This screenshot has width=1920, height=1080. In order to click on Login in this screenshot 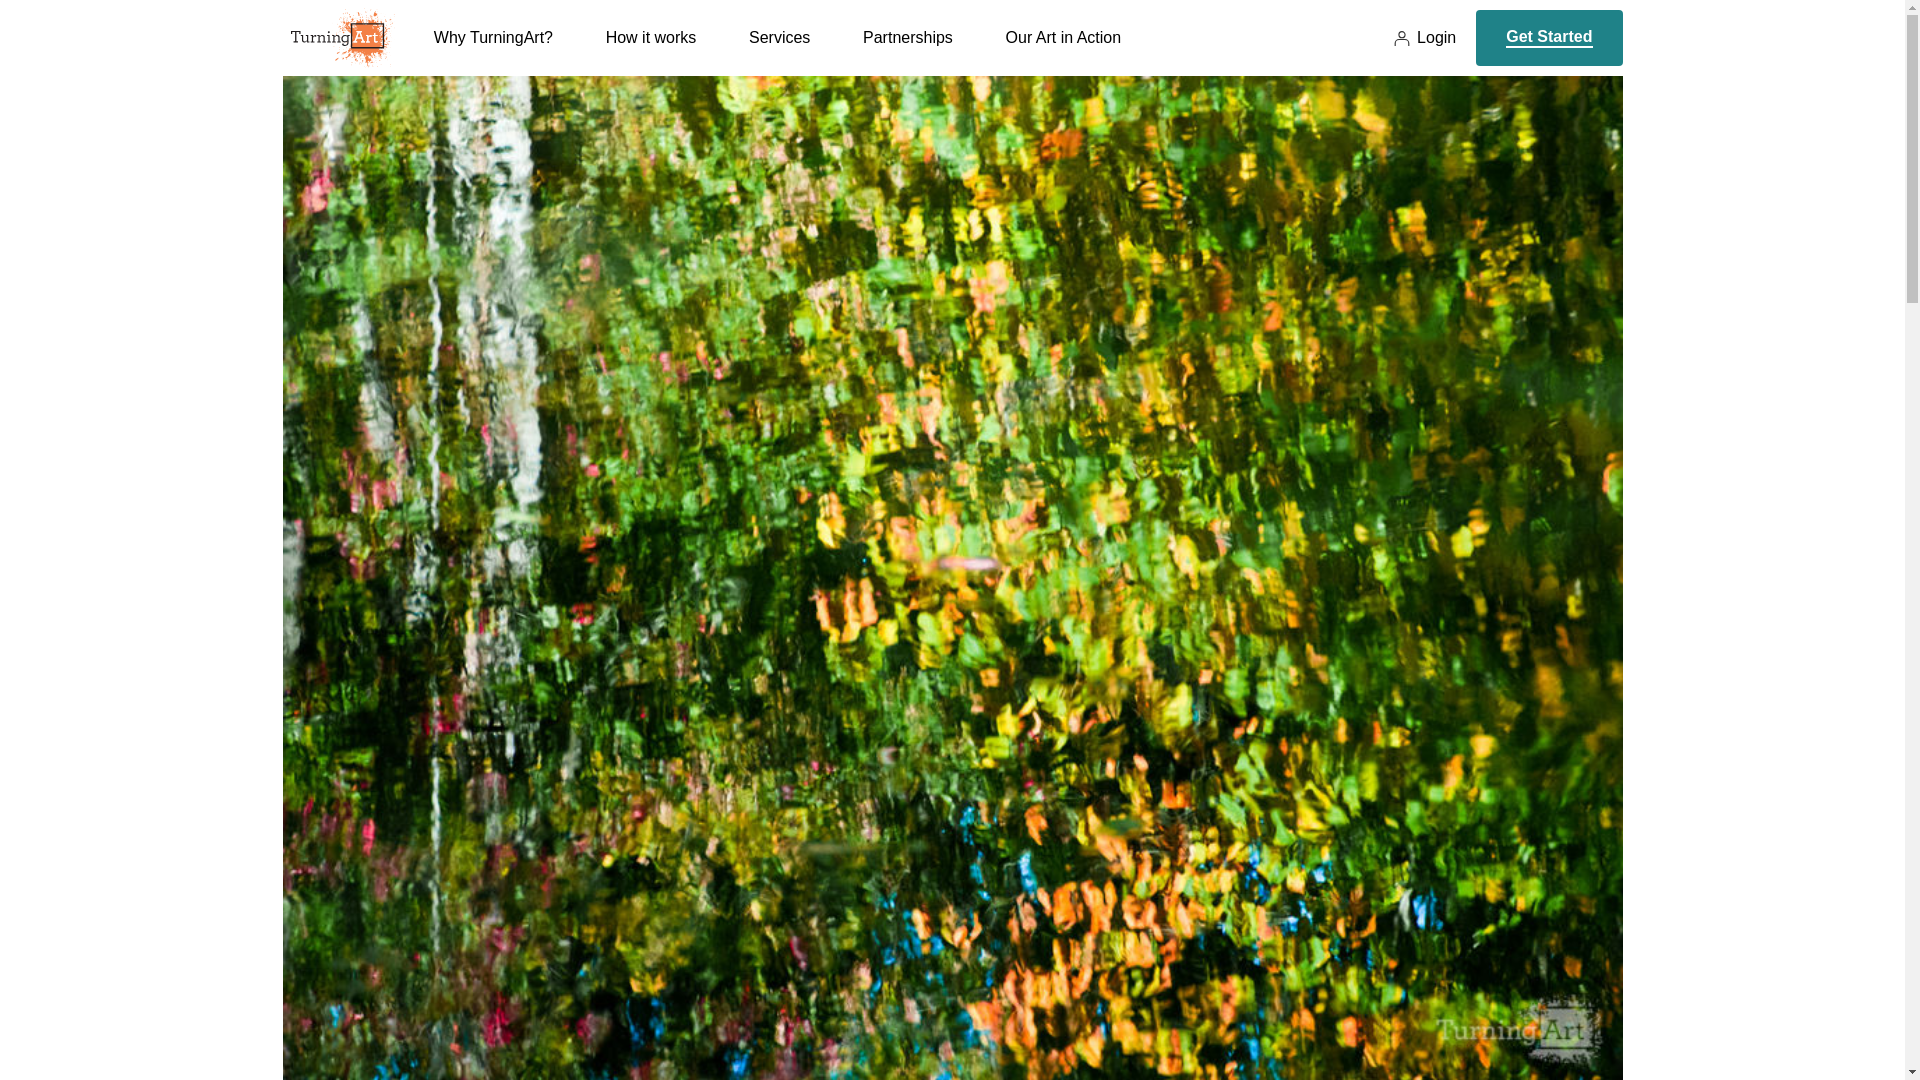, I will do `click(1424, 38)`.